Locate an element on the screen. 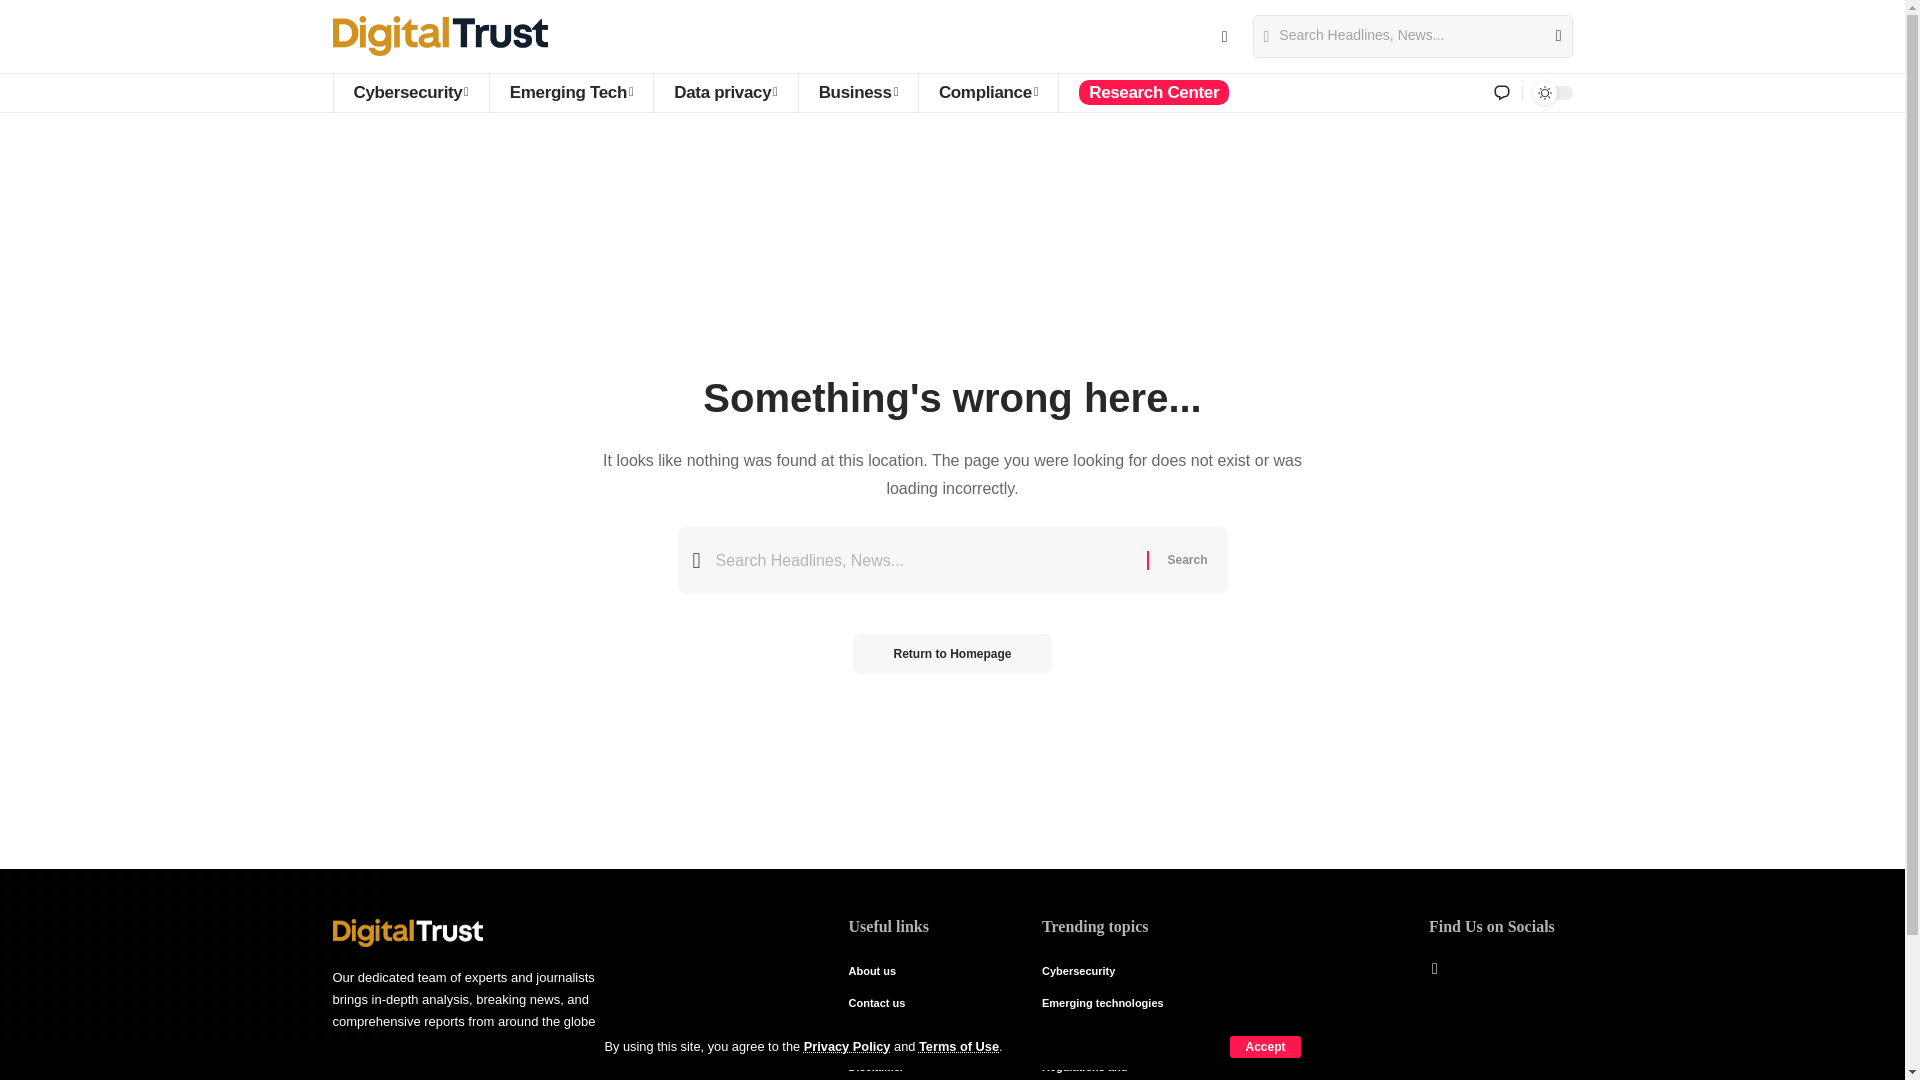 Image resolution: width=1920 pixels, height=1080 pixels. Search is located at coordinates (1550, 36).